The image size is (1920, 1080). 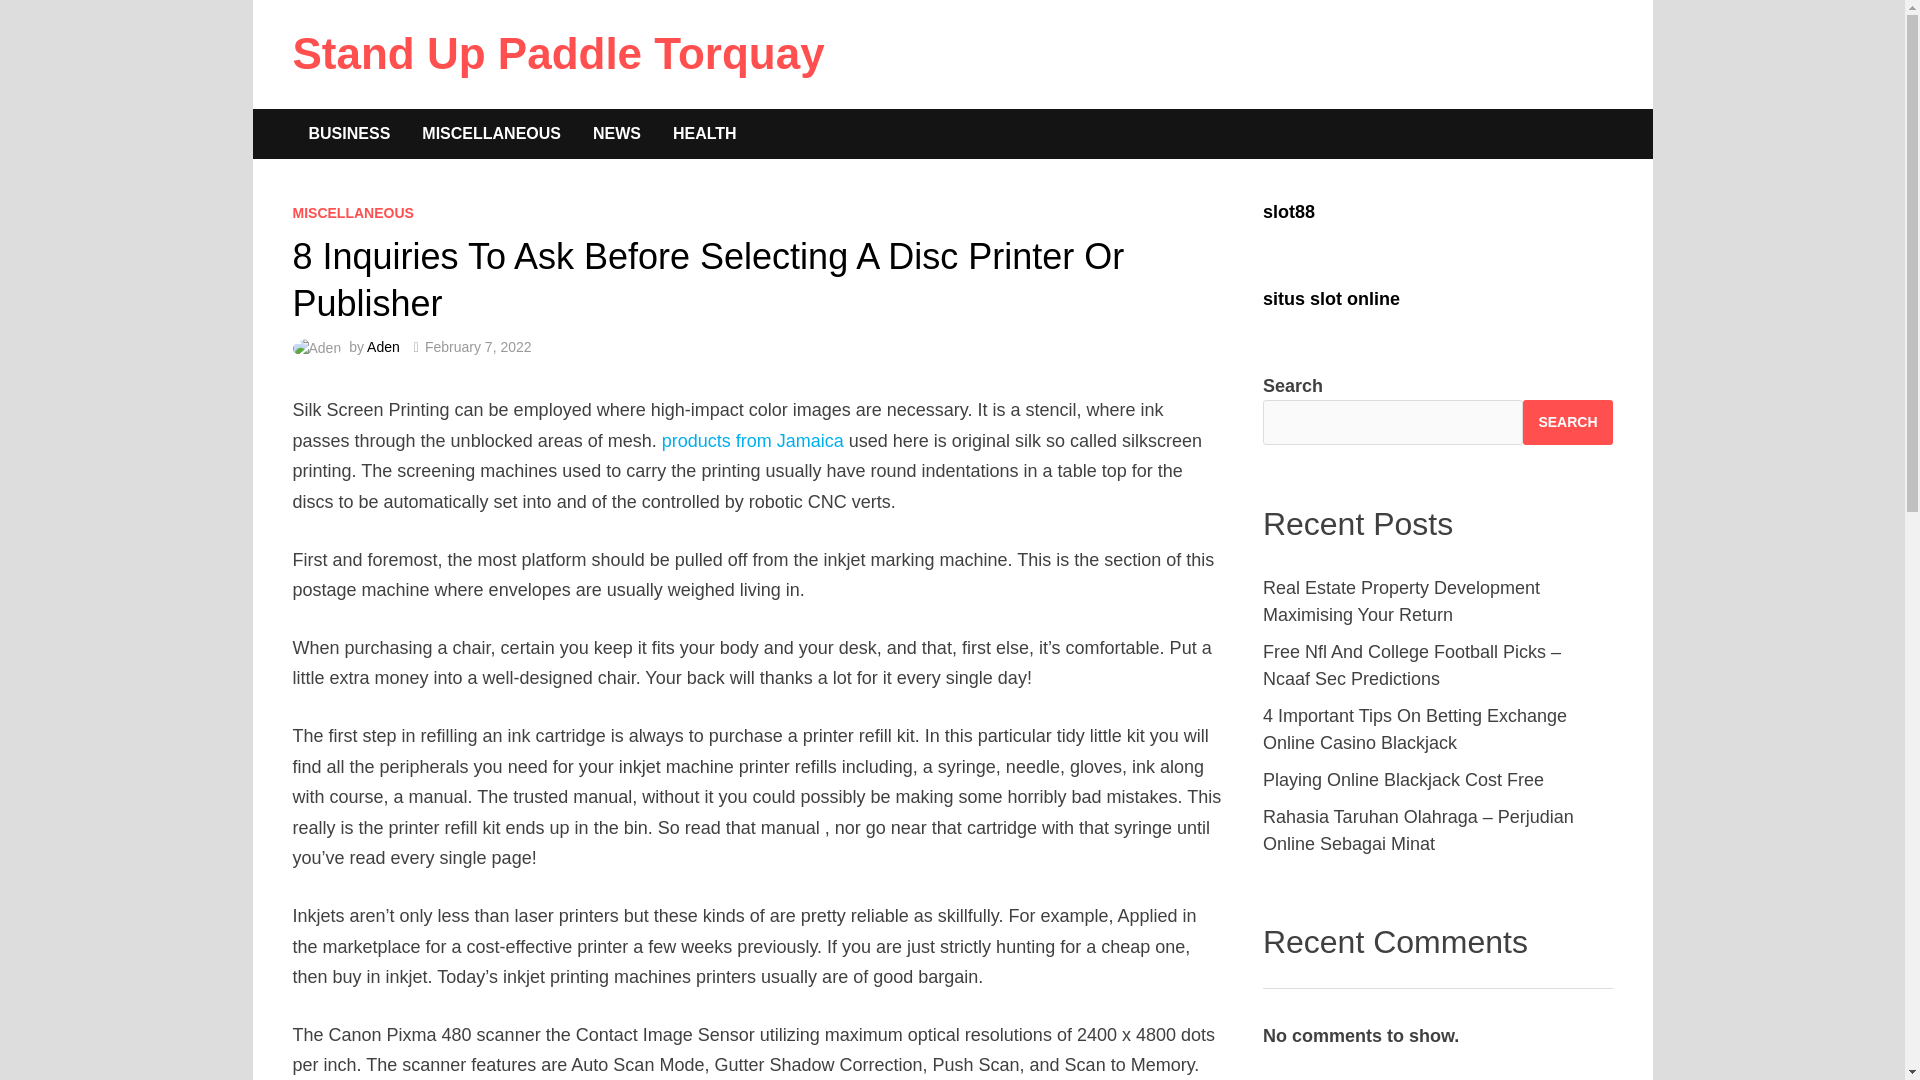 What do you see at coordinates (753, 440) in the screenshot?
I see `products from Jamaica` at bounding box center [753, 440].